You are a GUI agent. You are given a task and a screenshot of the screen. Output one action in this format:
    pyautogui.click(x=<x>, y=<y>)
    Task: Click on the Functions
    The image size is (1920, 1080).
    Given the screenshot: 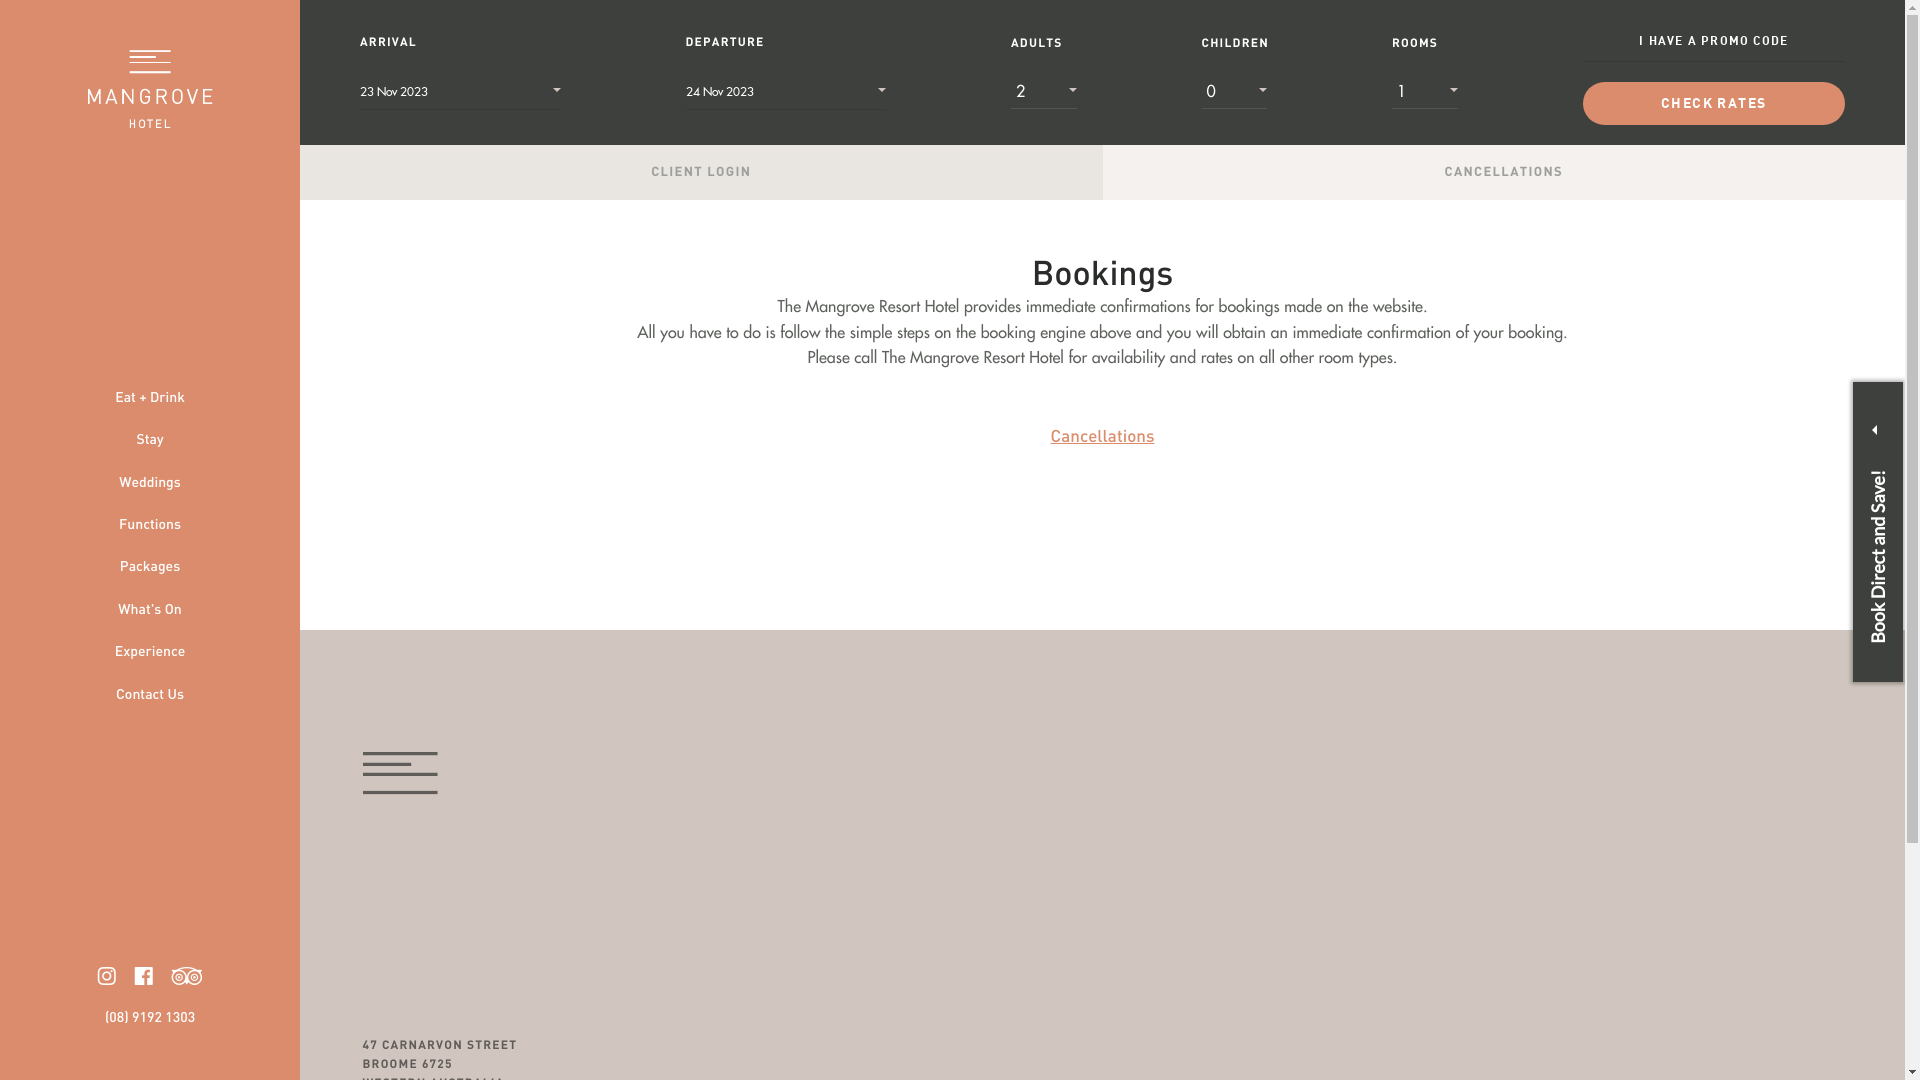 What is the action you would take?
    pyautogui.click(x=150, y=526)
    